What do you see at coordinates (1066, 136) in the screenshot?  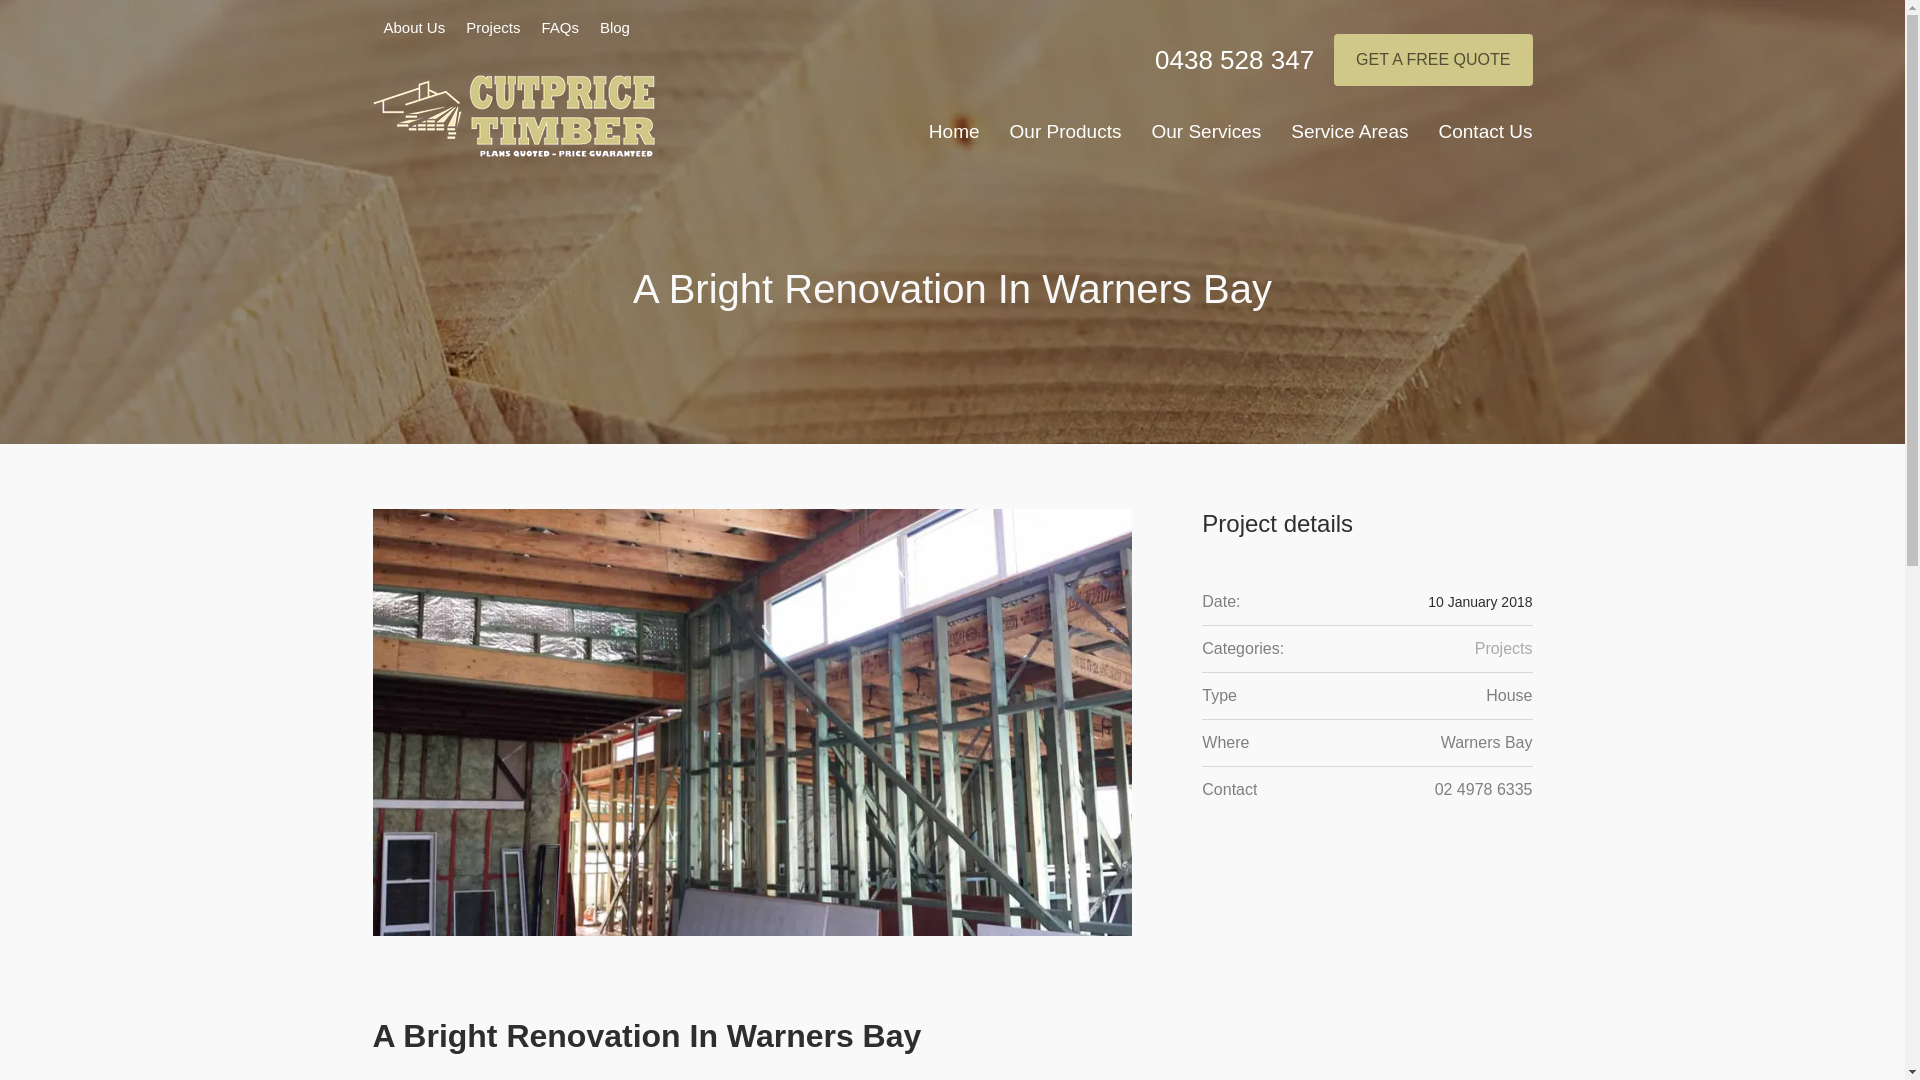 I see `Our Products` at bounding box center [1066, 136].